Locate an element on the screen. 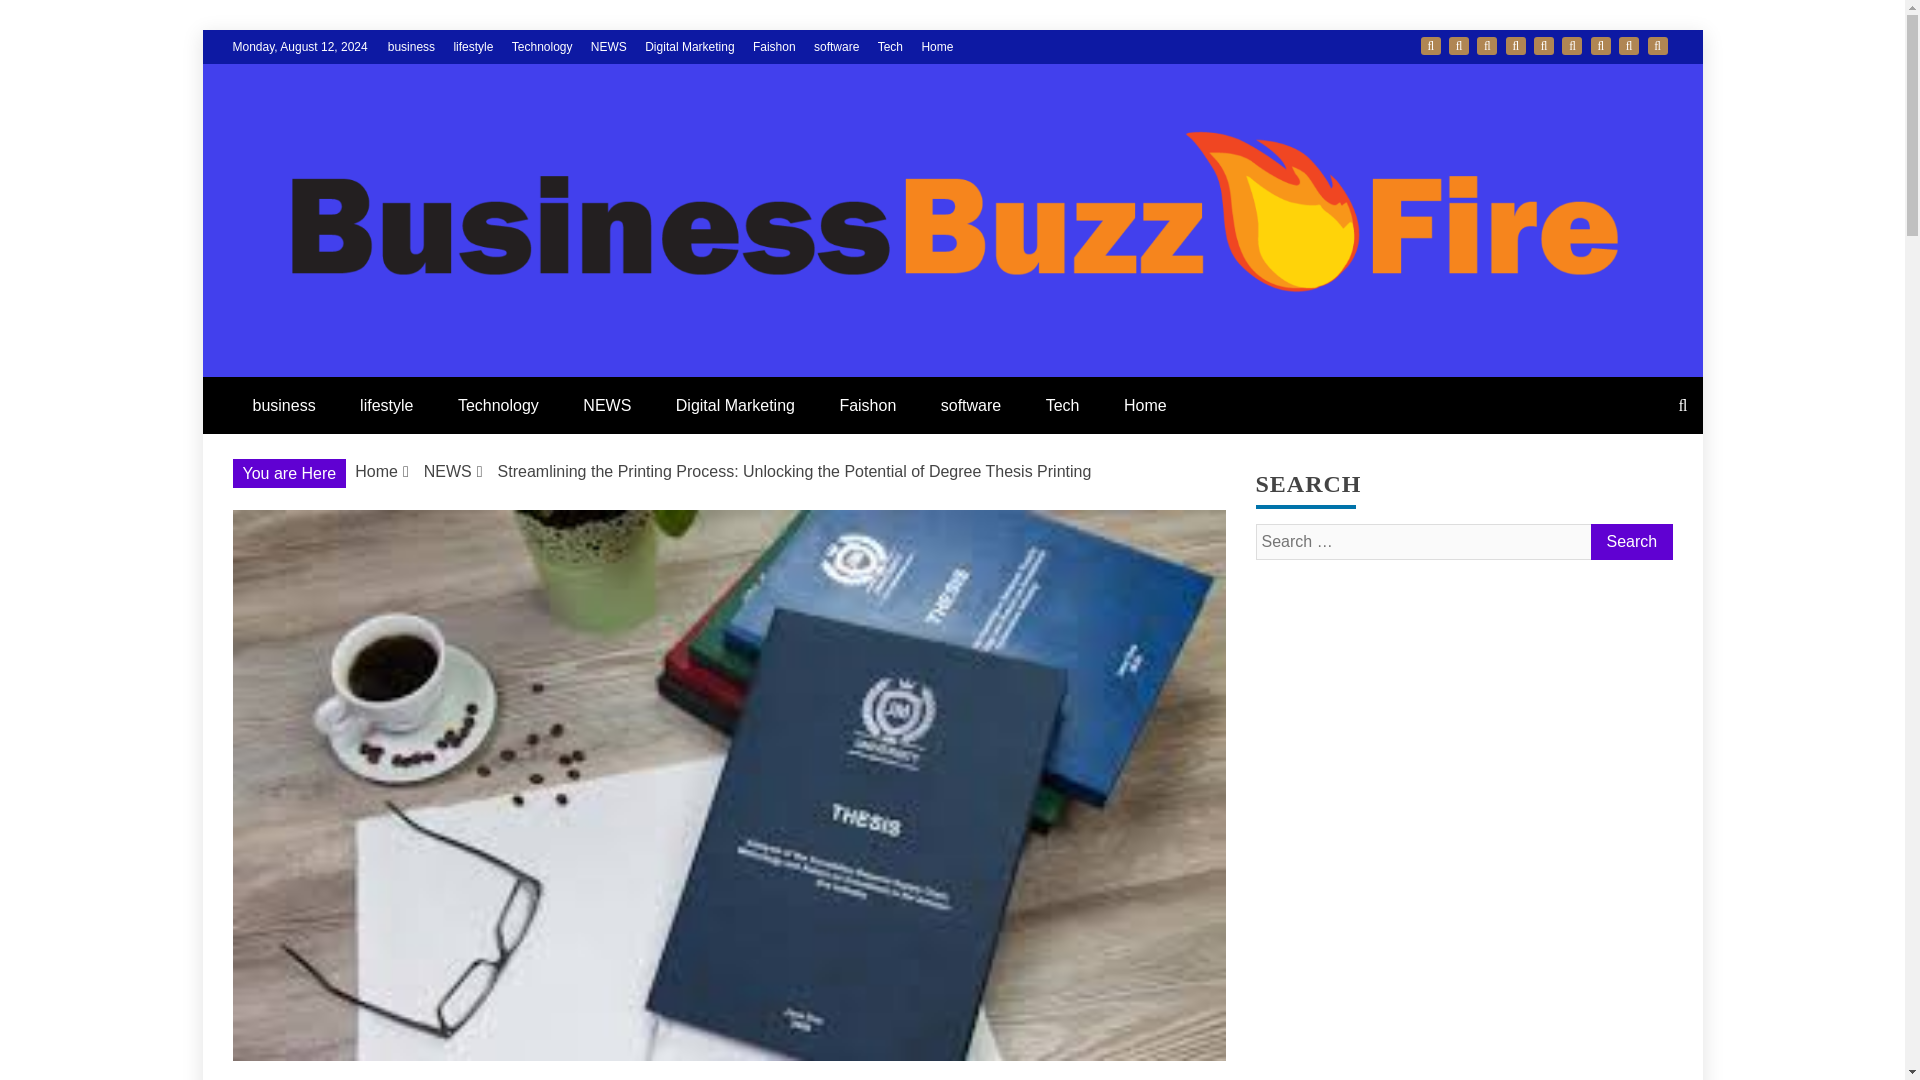 This screenshot has width=1920, height=1080. Digital Marketing is located at coordinates (689, 46).